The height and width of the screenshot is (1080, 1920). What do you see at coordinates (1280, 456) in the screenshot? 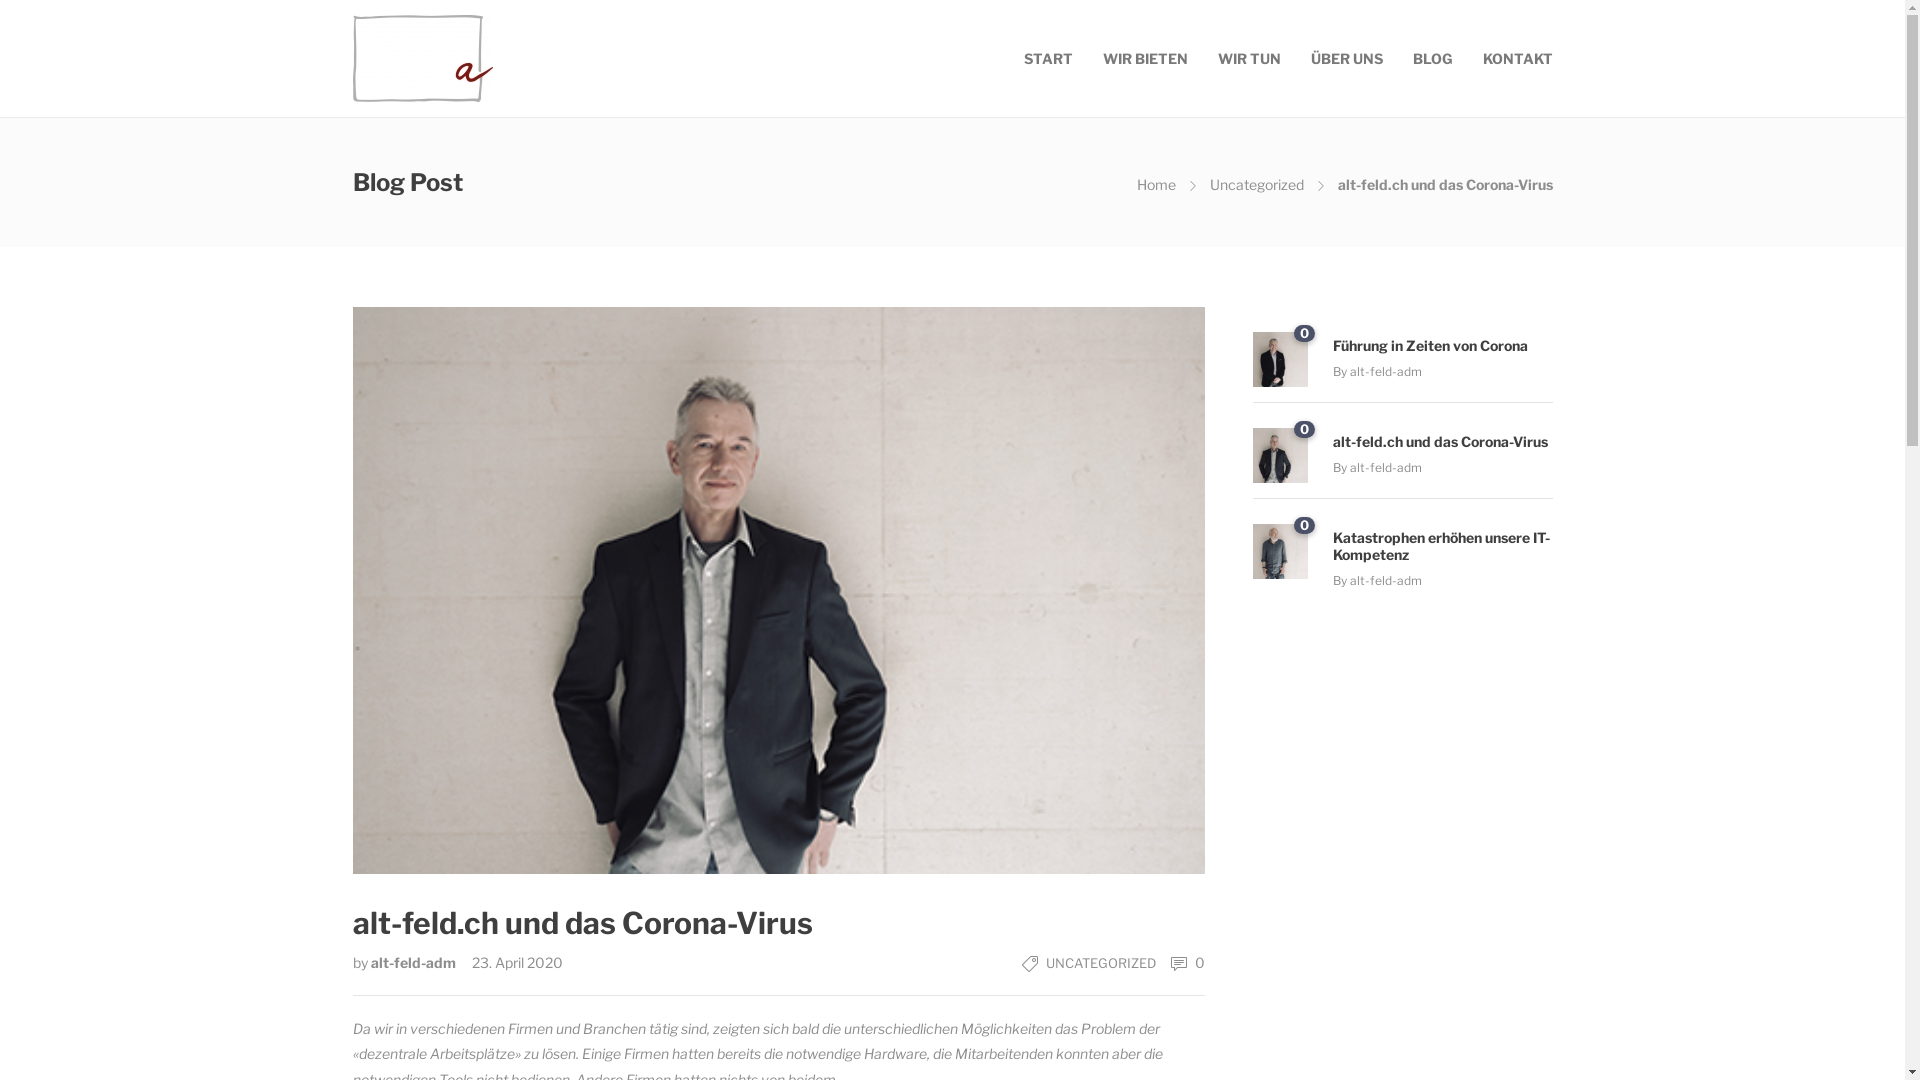
I see `0` at bounding box center [1280, 456].